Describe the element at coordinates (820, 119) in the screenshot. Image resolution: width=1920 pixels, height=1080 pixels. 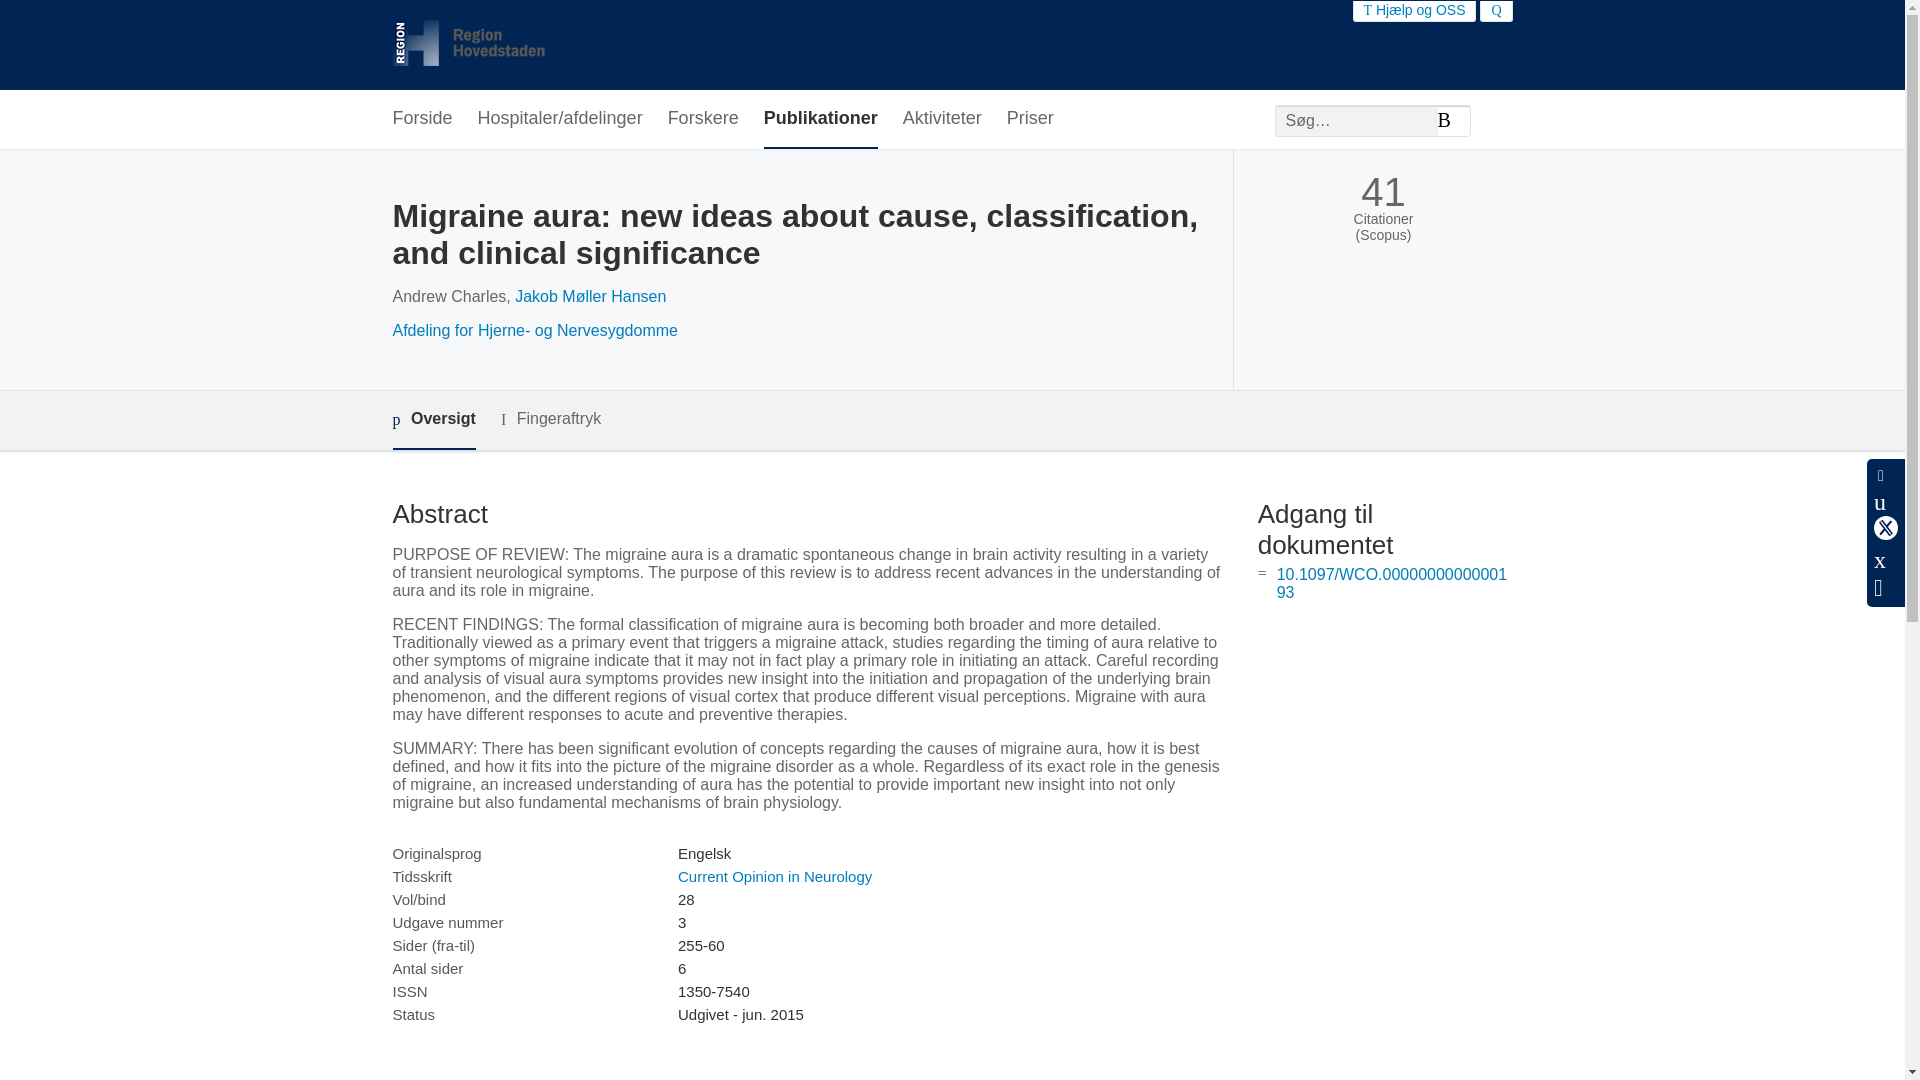
I see `Publikationer` at that location.